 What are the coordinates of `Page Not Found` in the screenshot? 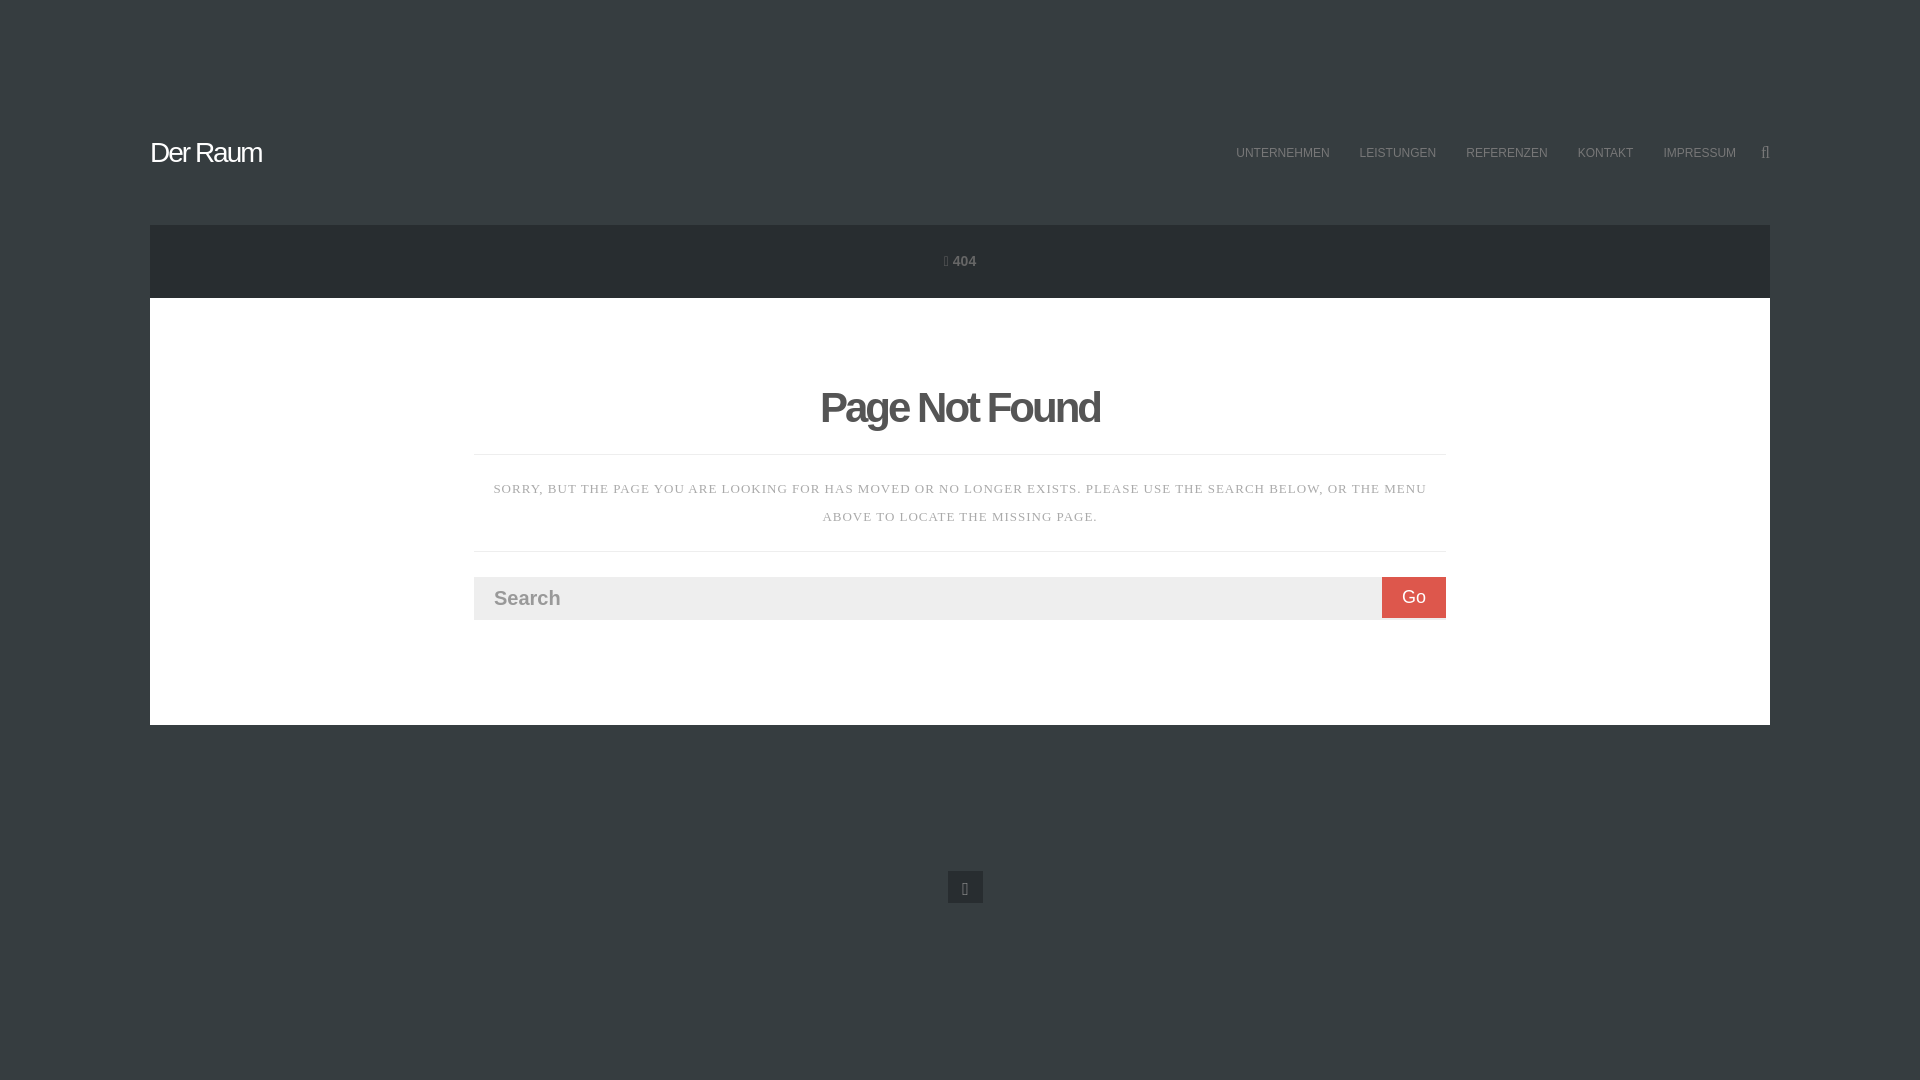 It's located at (960, 407).